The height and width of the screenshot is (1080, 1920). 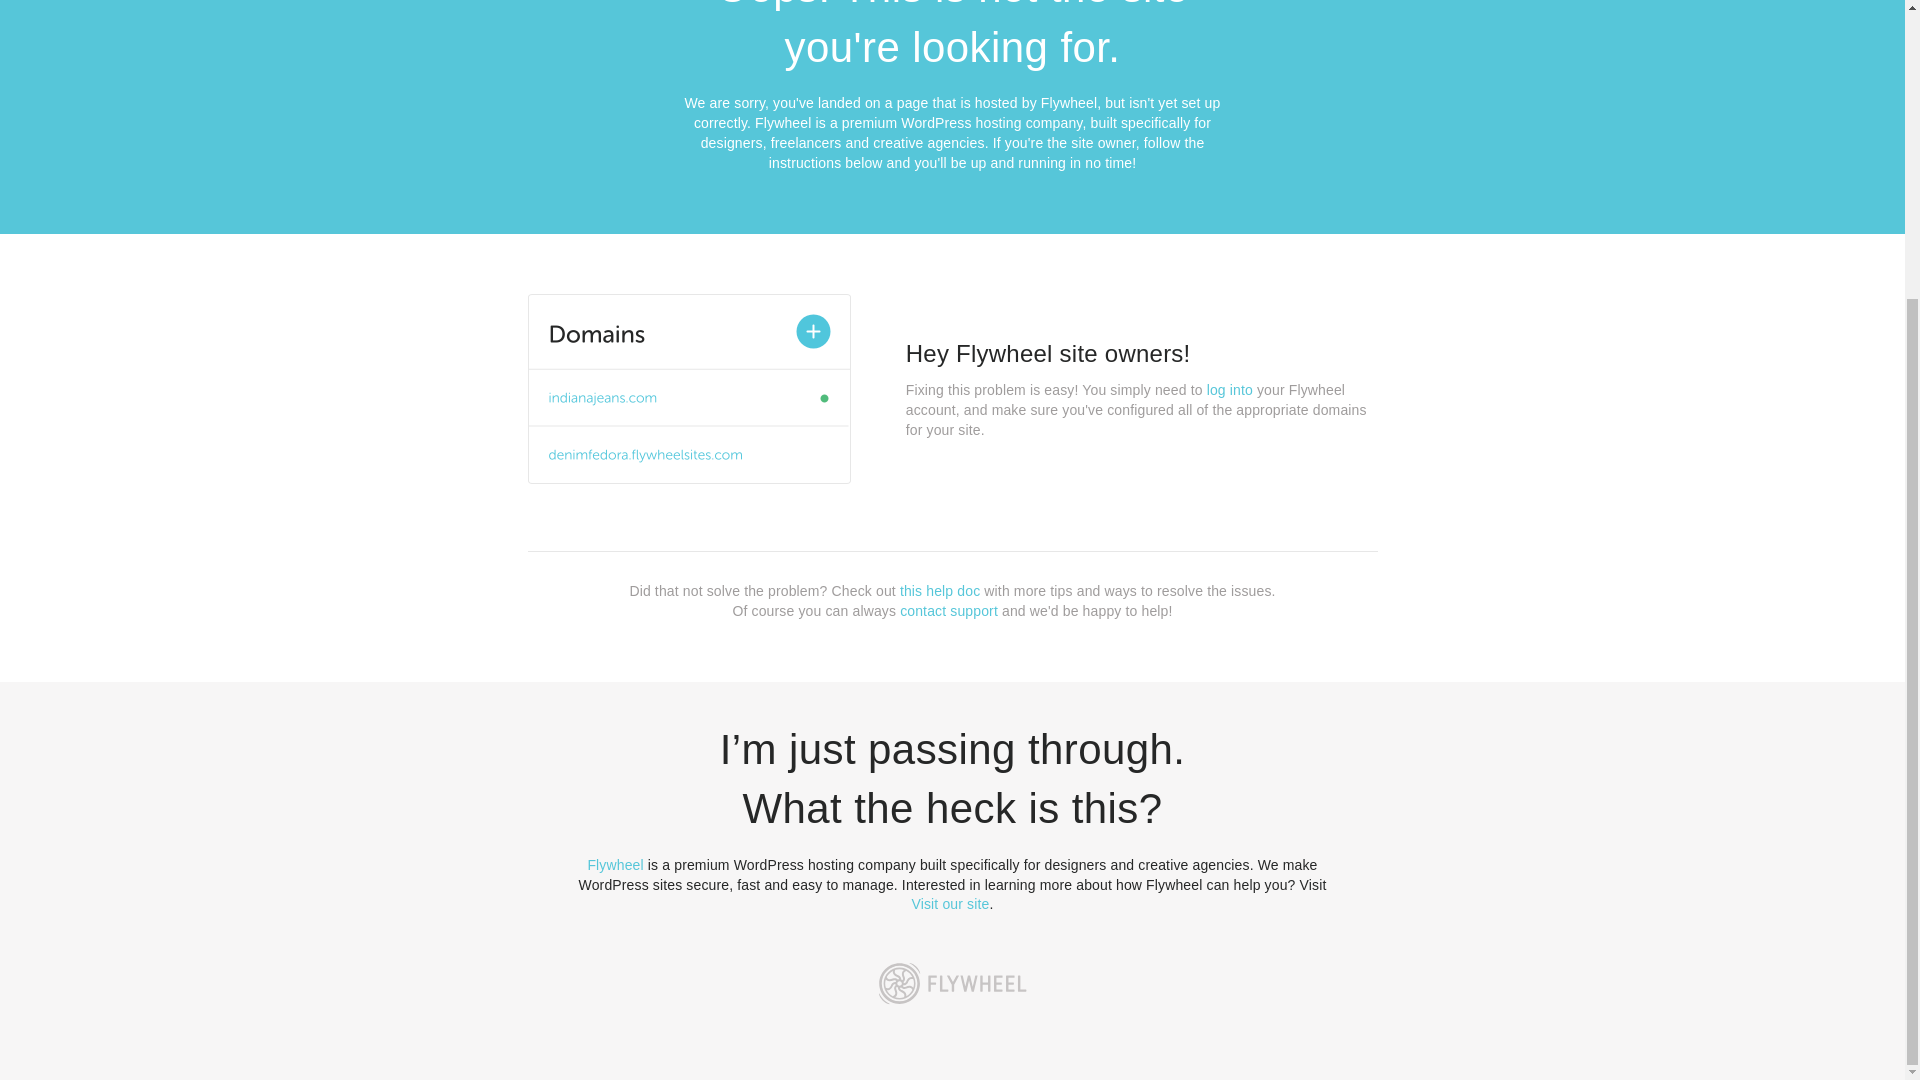 I want to click on Visit our site, so click(x=951, y=904).